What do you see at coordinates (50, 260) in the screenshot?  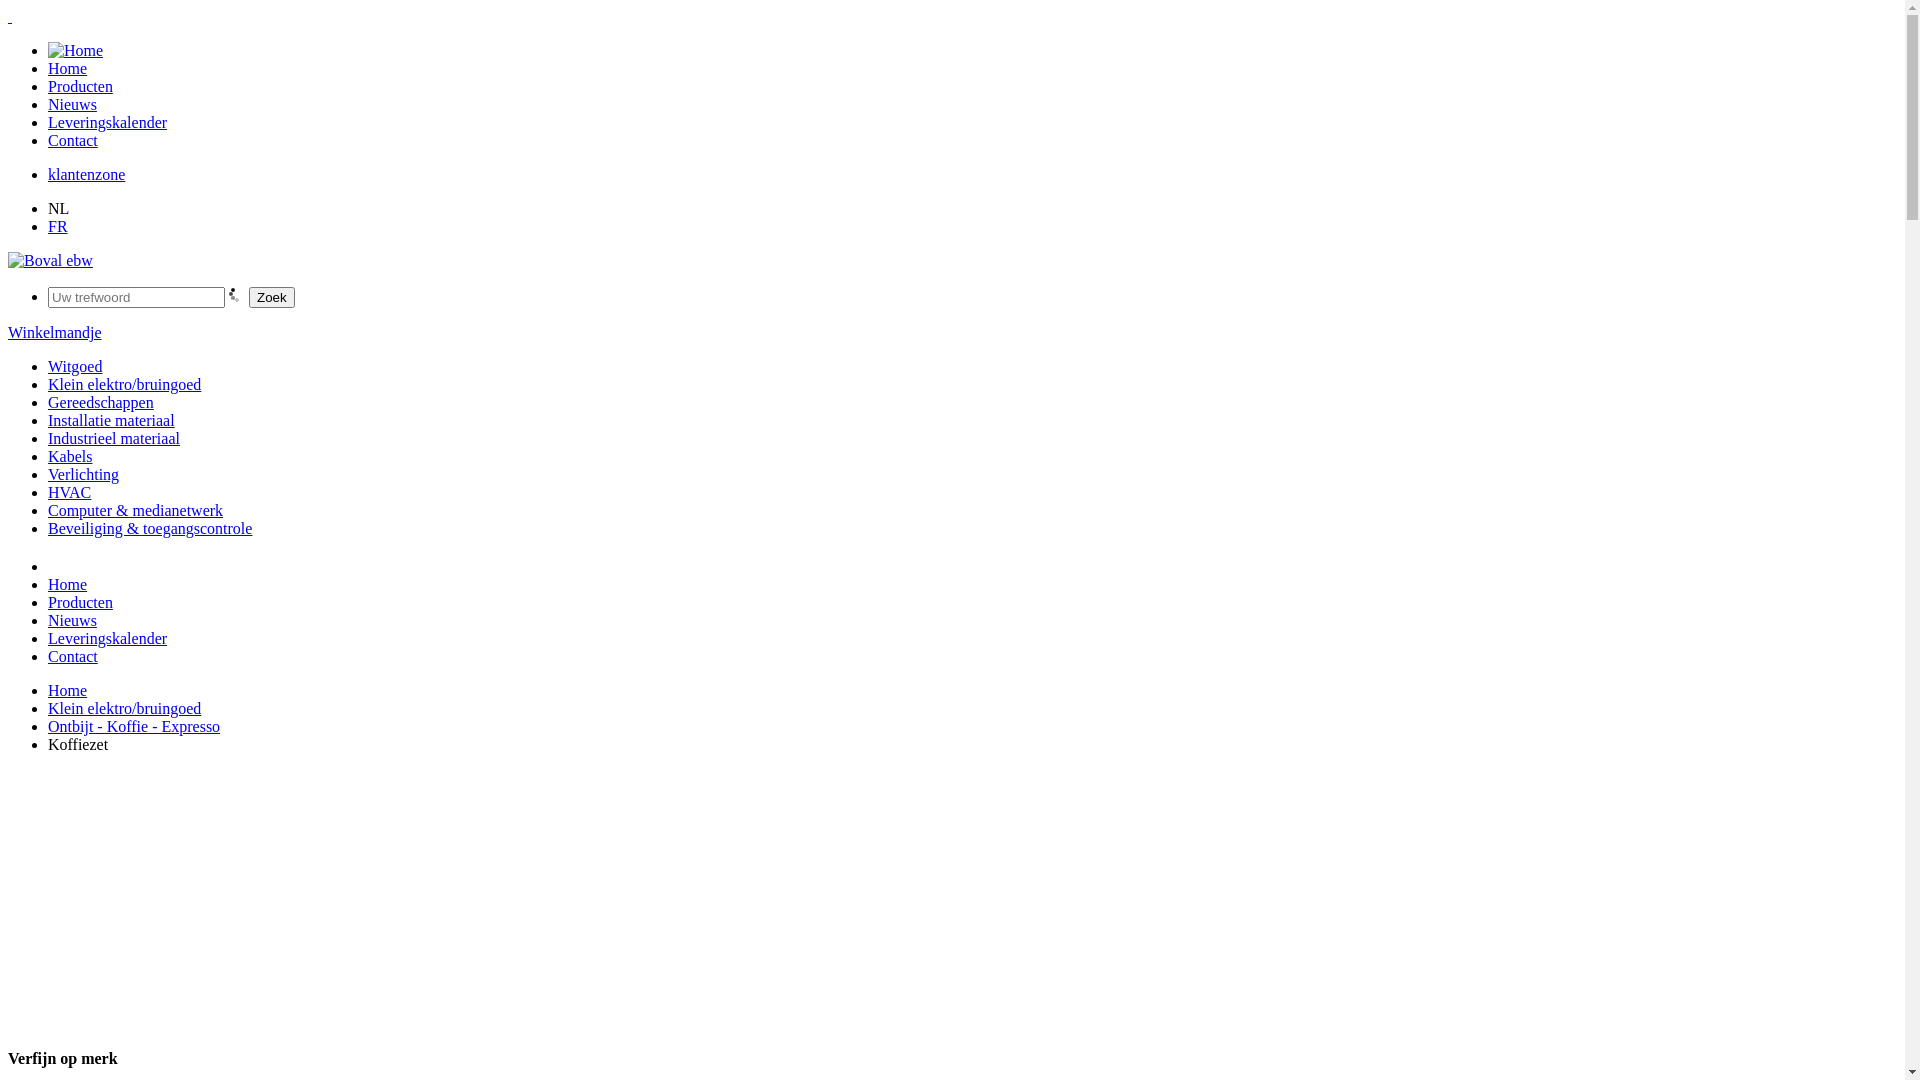 I see `Boval ebw` at bounding box center [50, 260].